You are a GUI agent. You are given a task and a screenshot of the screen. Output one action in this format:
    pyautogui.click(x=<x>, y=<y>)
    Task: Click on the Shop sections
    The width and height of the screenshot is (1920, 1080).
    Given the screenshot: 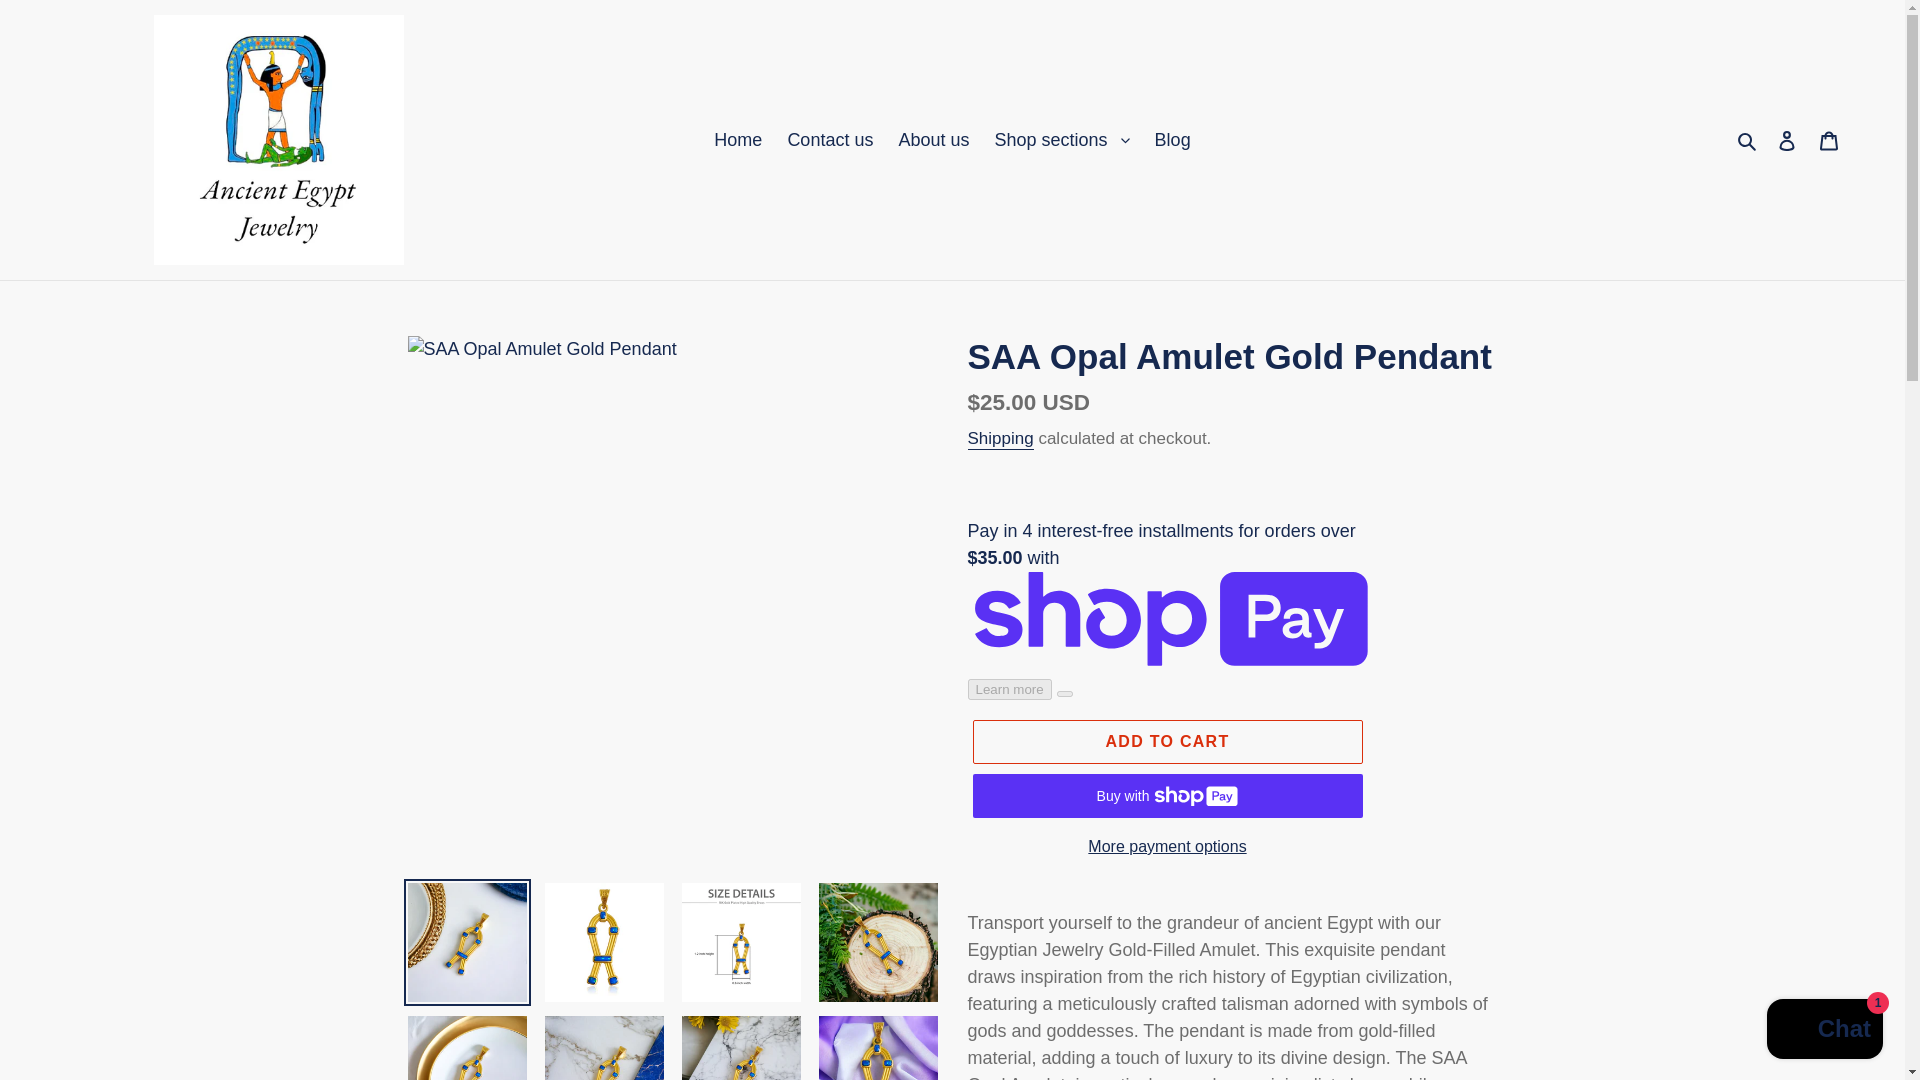 What is the action you would take?
    pyautogui.click(x=1062, y=140)
    